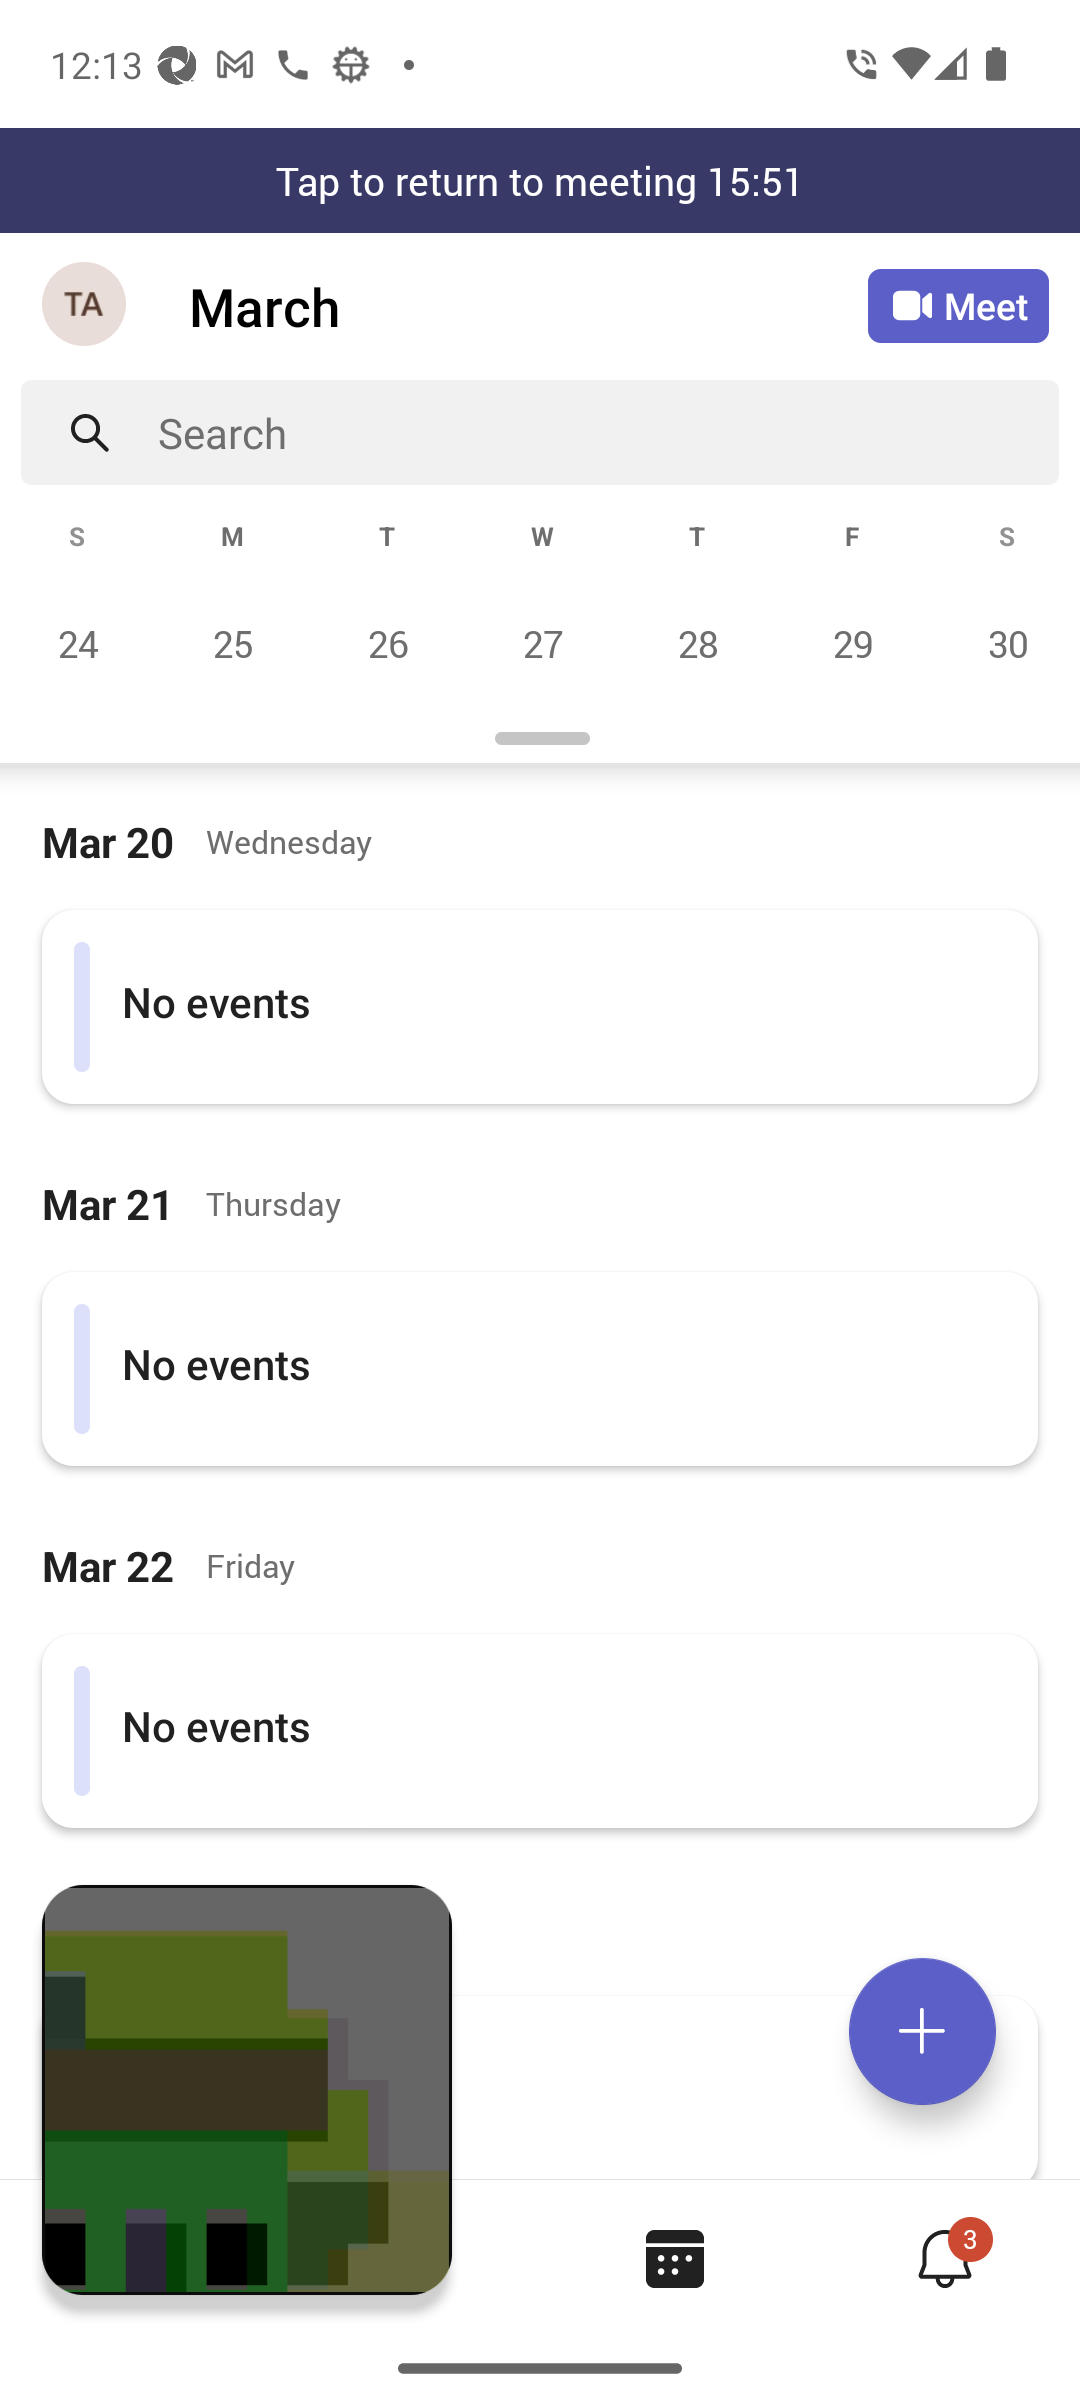 This screenshot has height=2400, width=1080. Describe the element at coordinates (232, 643) in the screenshot. I see `Monday, March 25 25` at that location.